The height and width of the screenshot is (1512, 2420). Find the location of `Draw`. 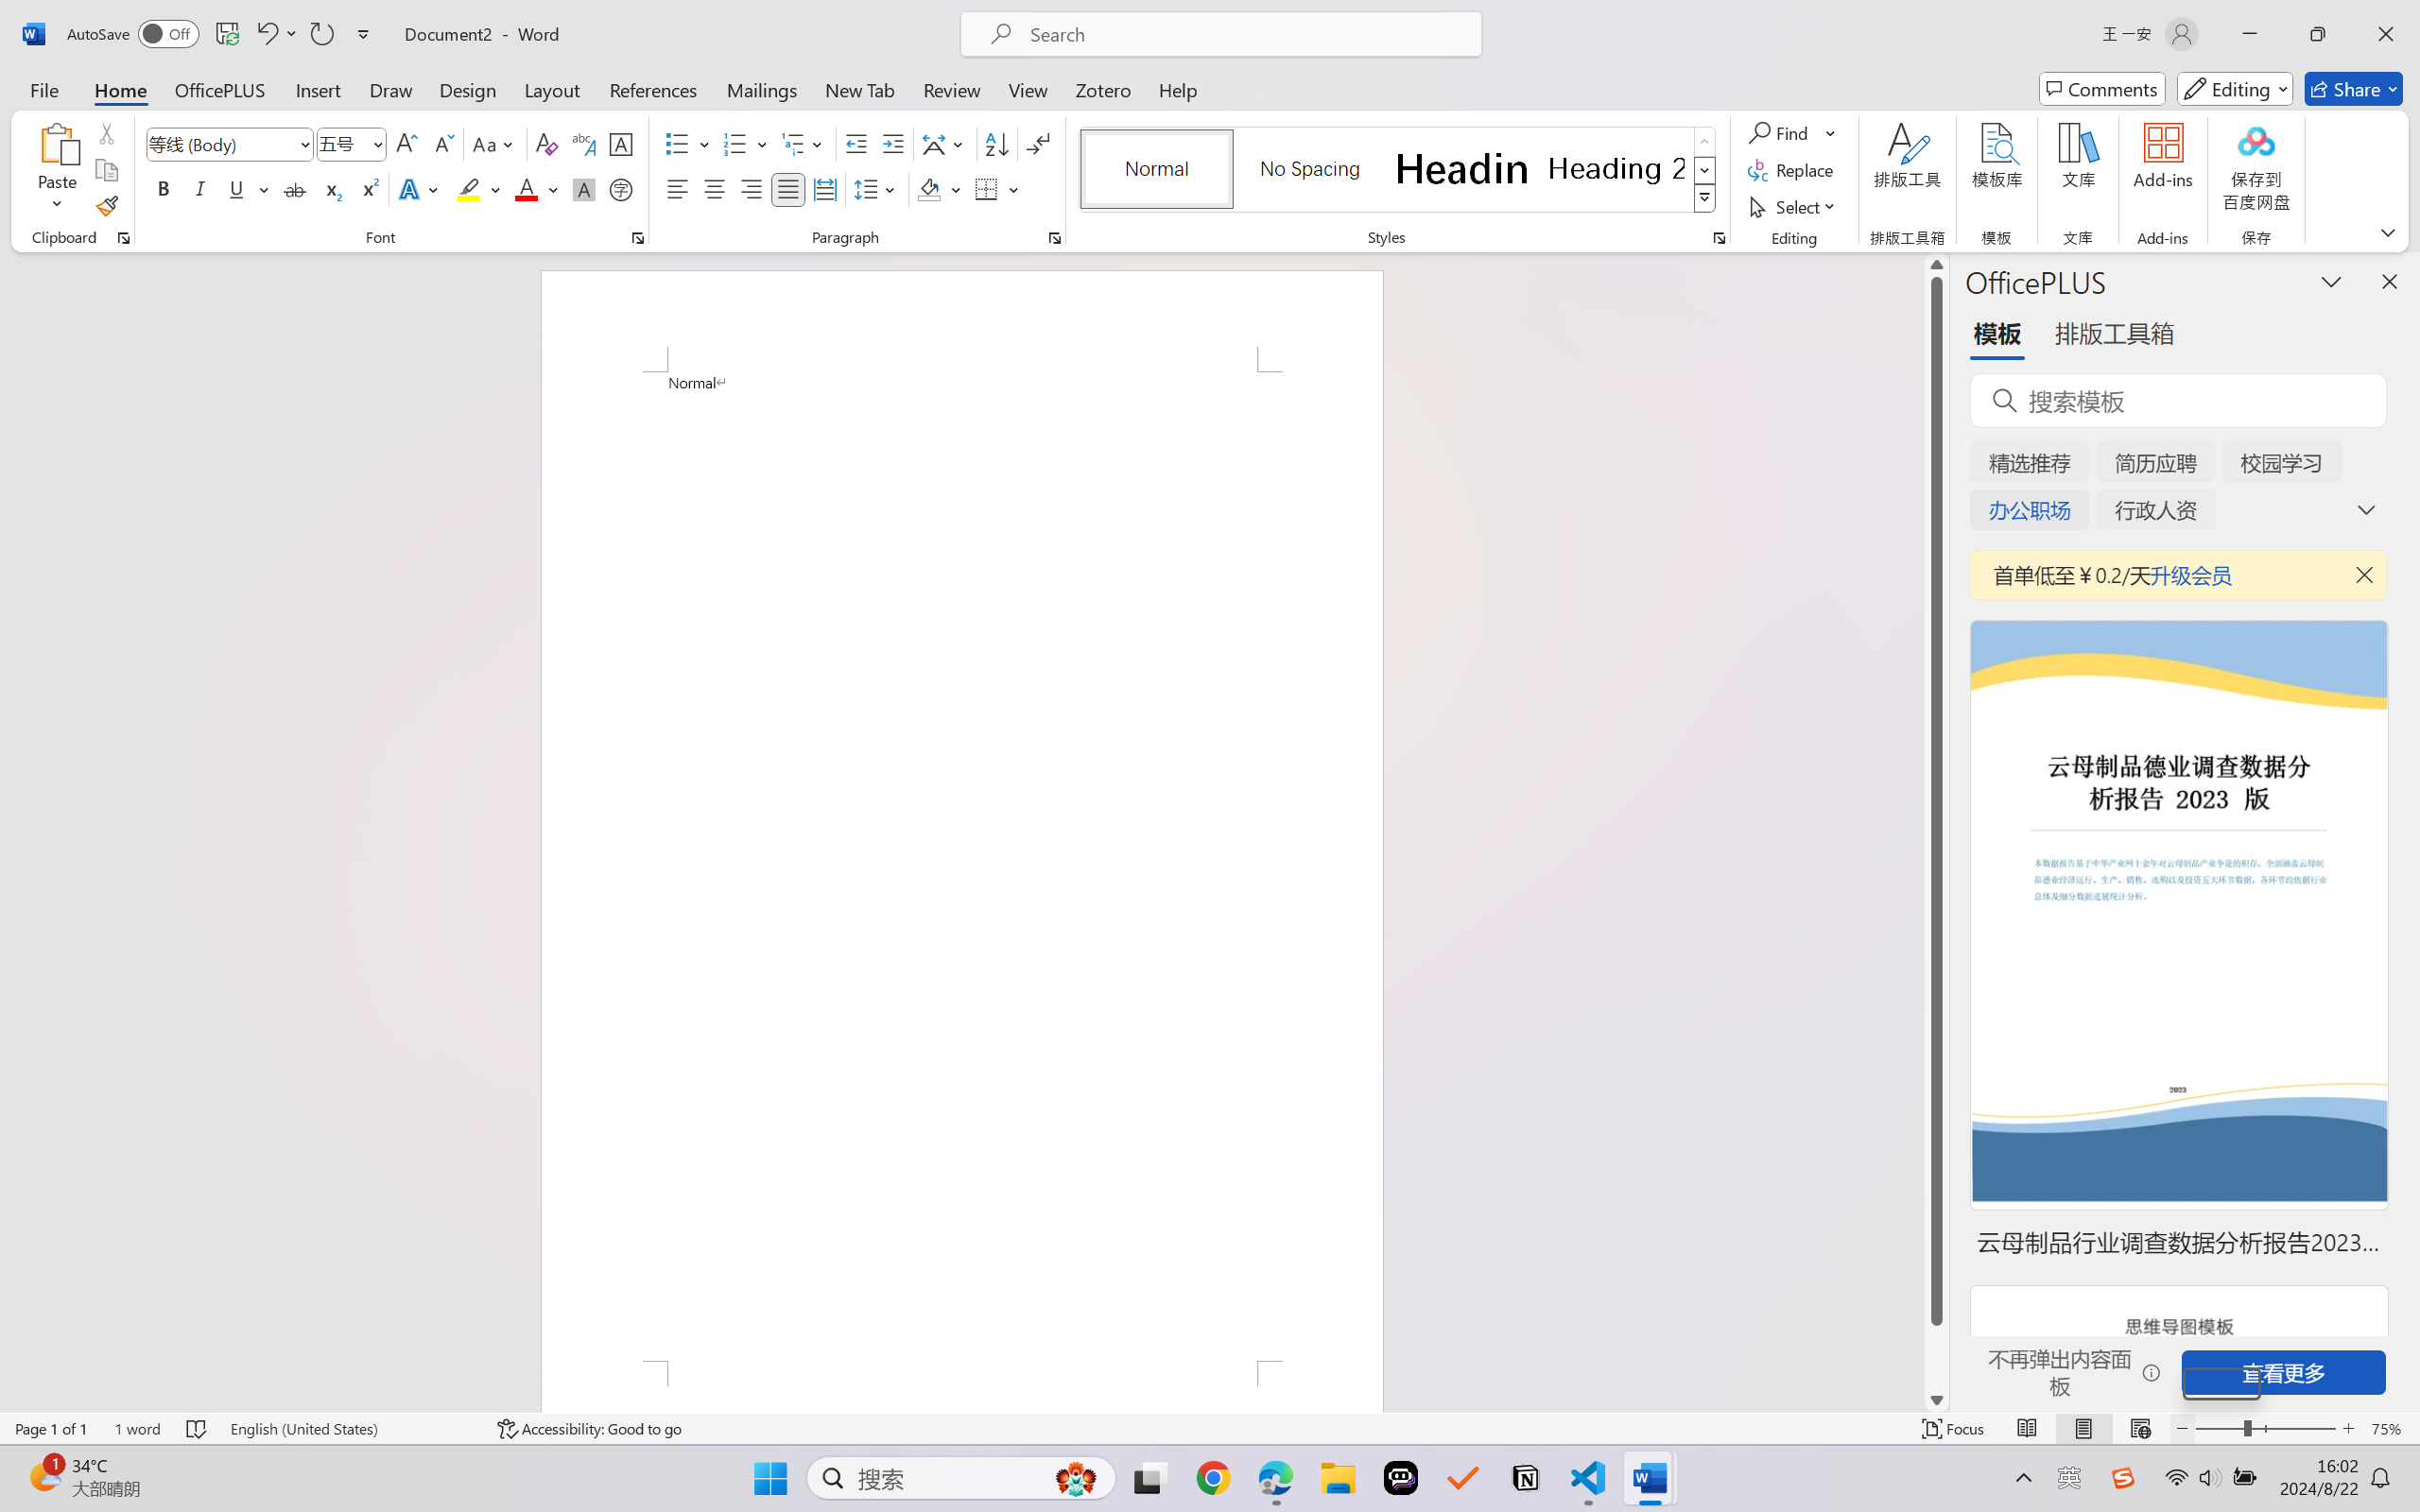

Draw is located at coordinates (391, 89).